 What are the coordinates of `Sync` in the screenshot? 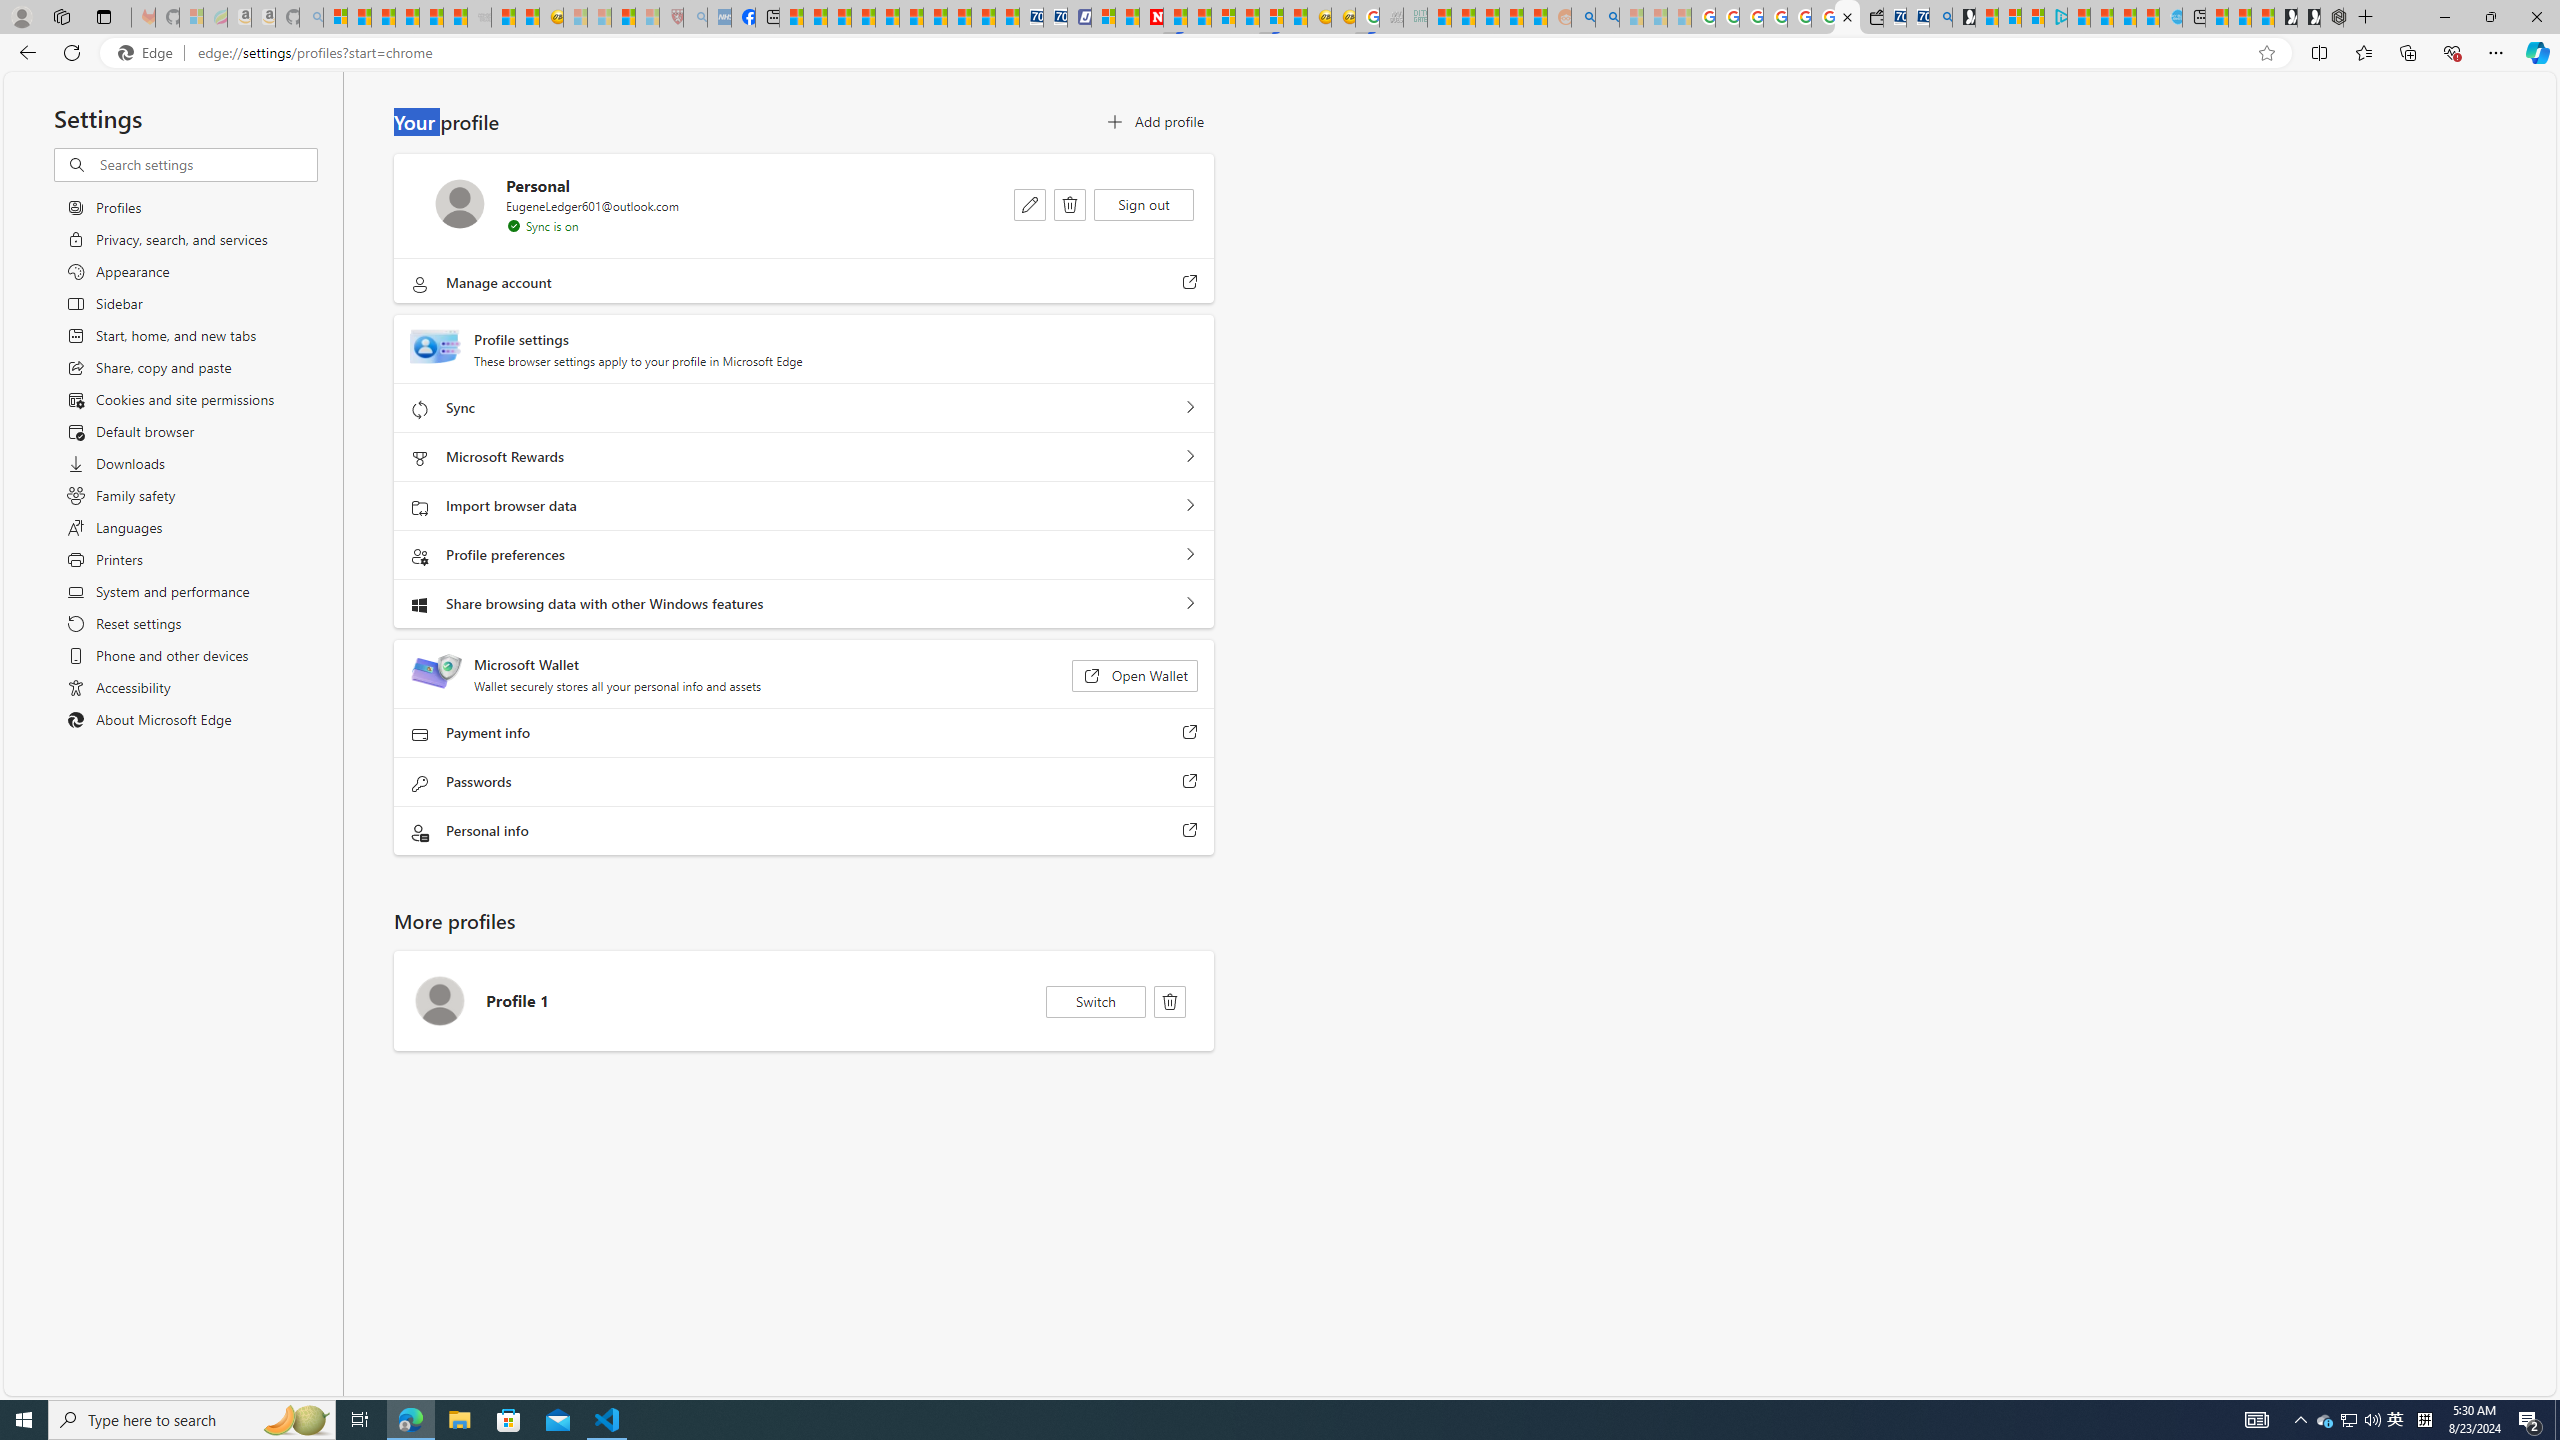 It's located at (1190, 408).